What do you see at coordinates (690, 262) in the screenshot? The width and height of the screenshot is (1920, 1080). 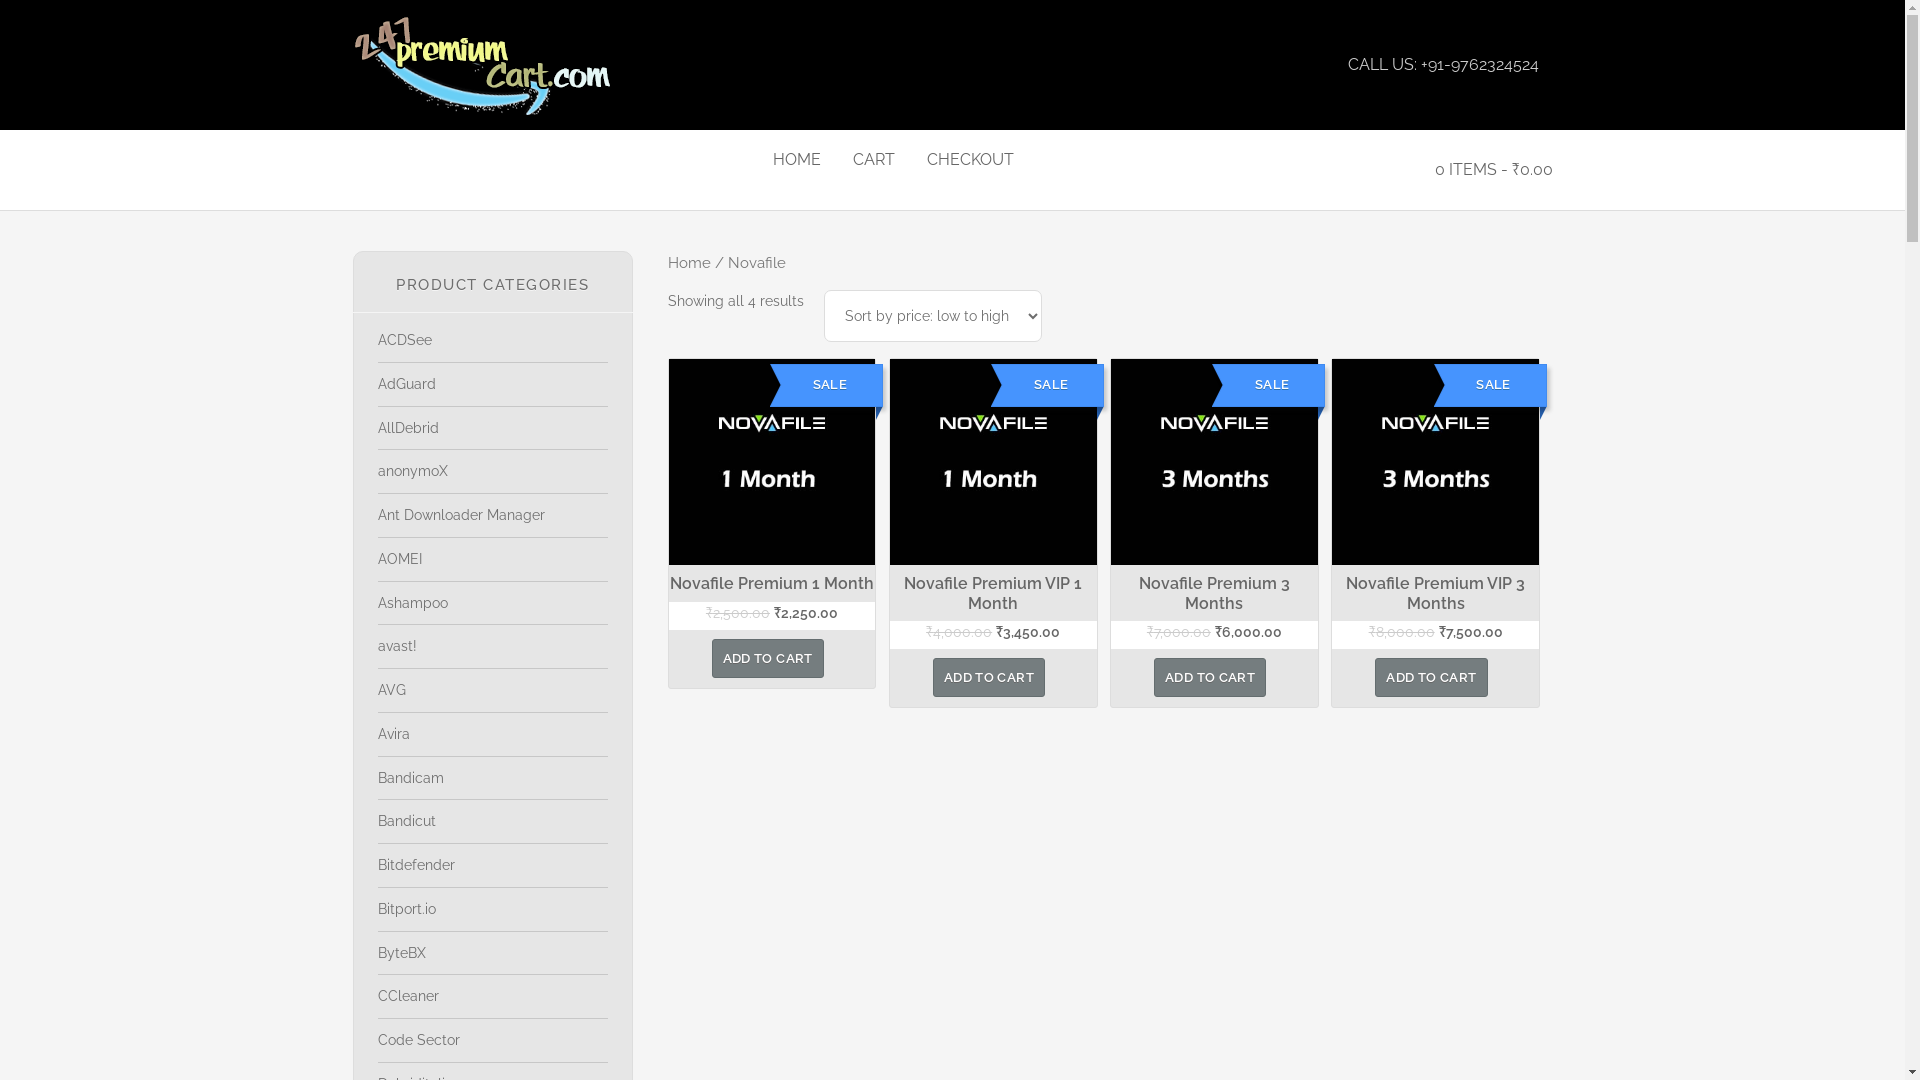 I see `Home` at bounding box center [690, 262].